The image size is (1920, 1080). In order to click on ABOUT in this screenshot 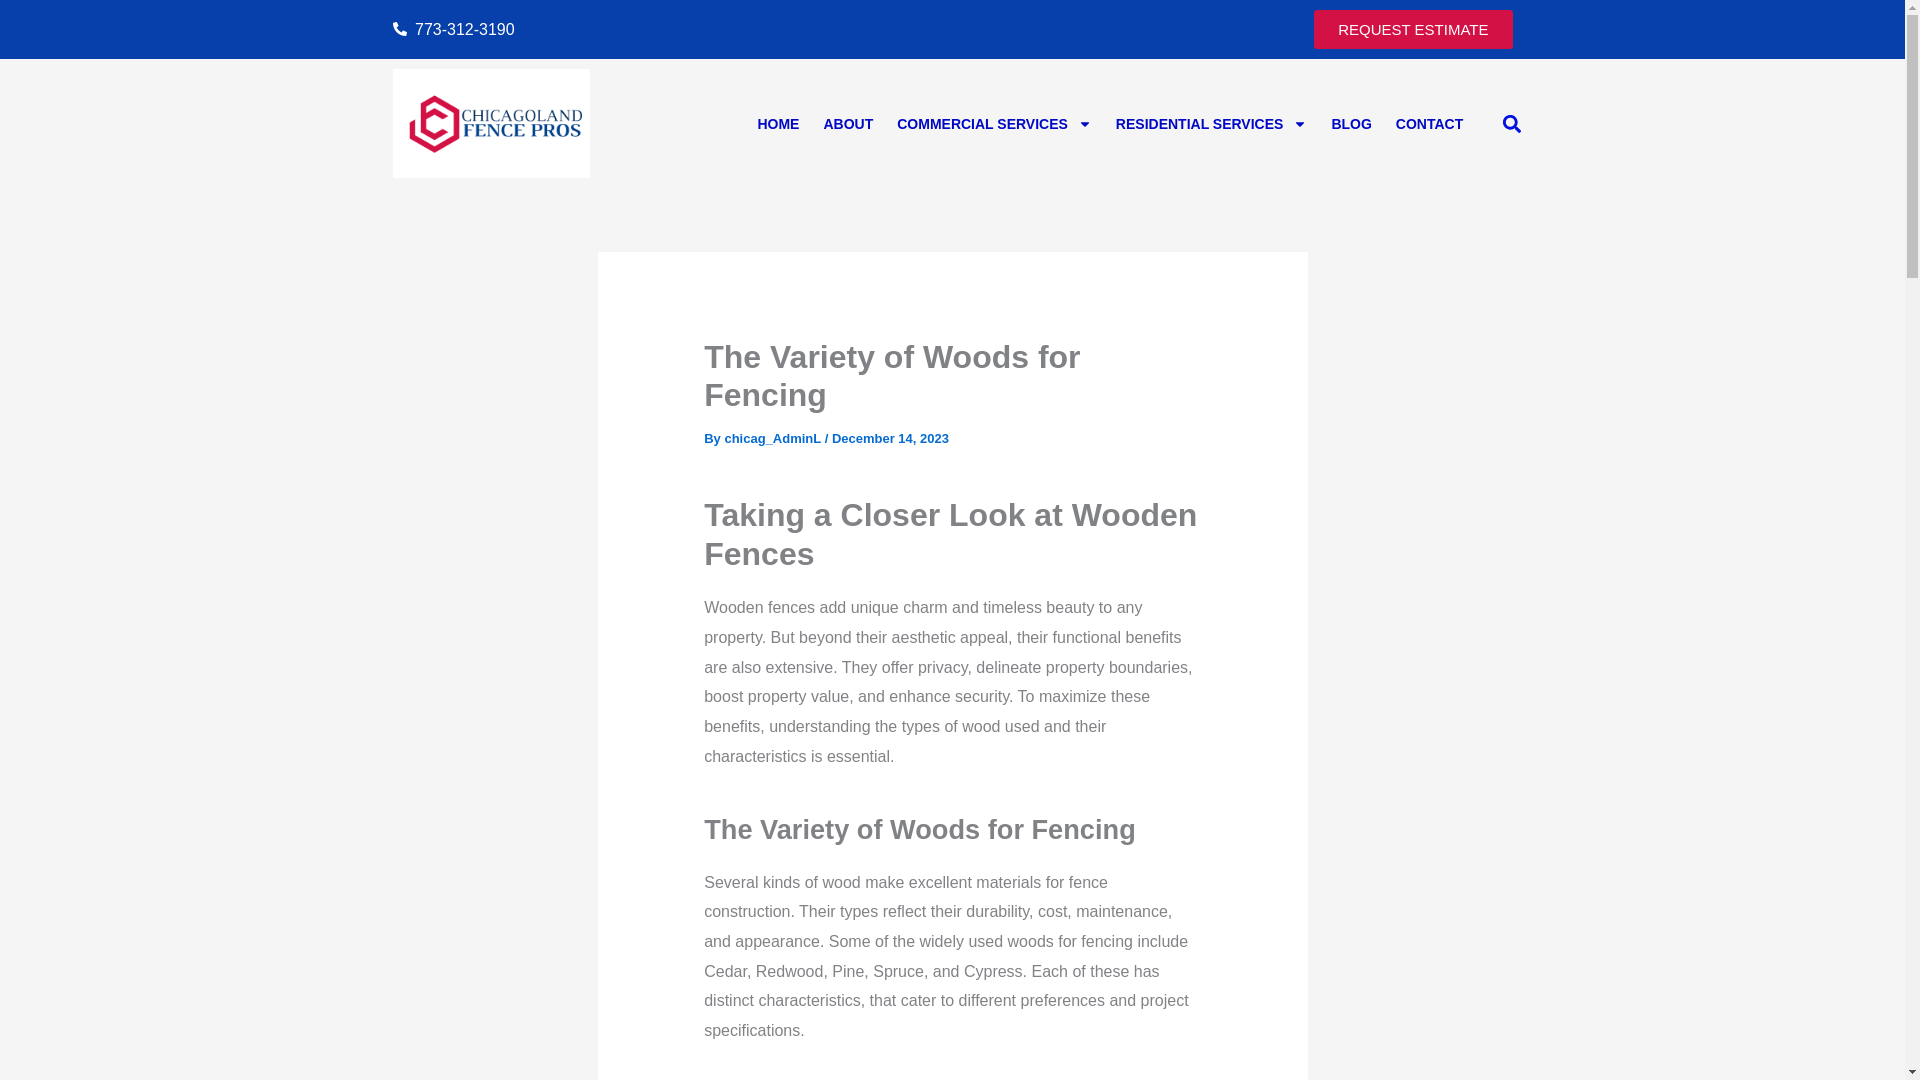, I will do `click(848, 123)`.